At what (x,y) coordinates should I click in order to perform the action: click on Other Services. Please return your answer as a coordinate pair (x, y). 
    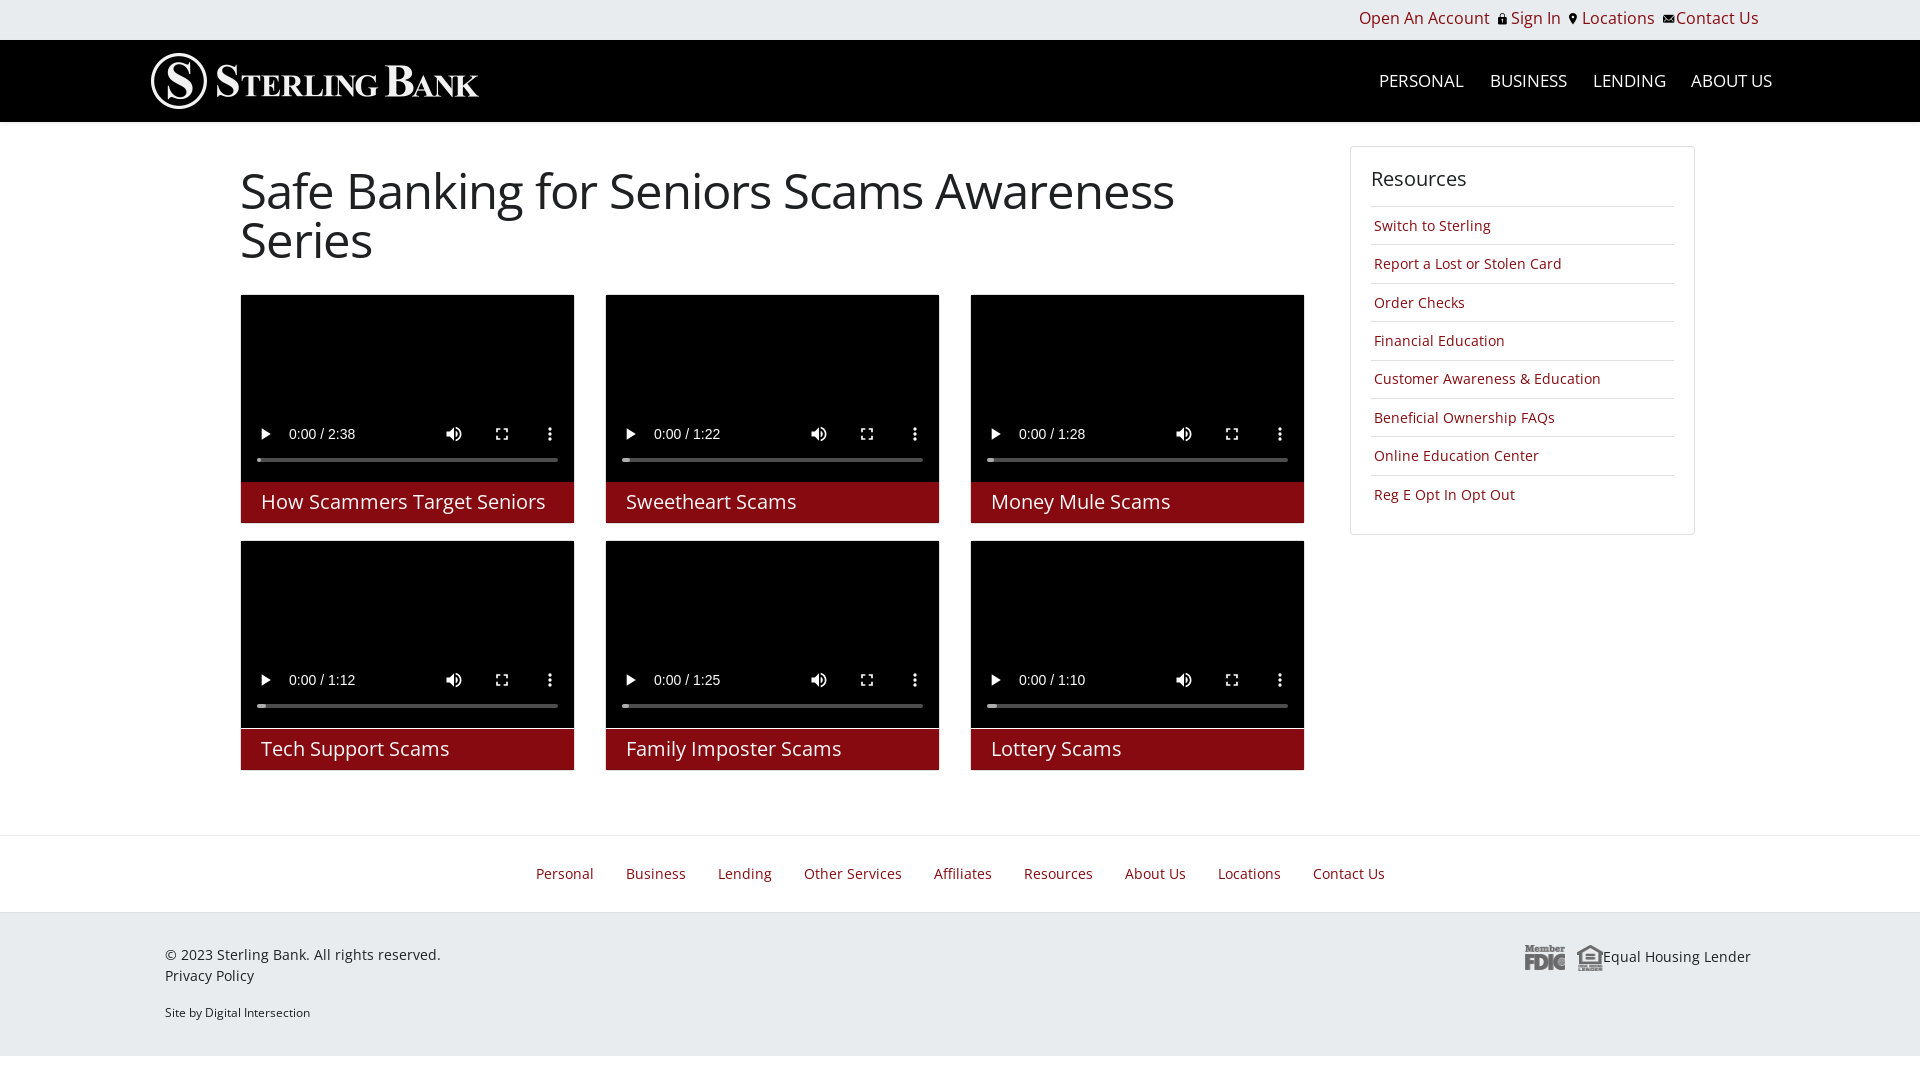
    Looking at the image, I should click on (853, 874).